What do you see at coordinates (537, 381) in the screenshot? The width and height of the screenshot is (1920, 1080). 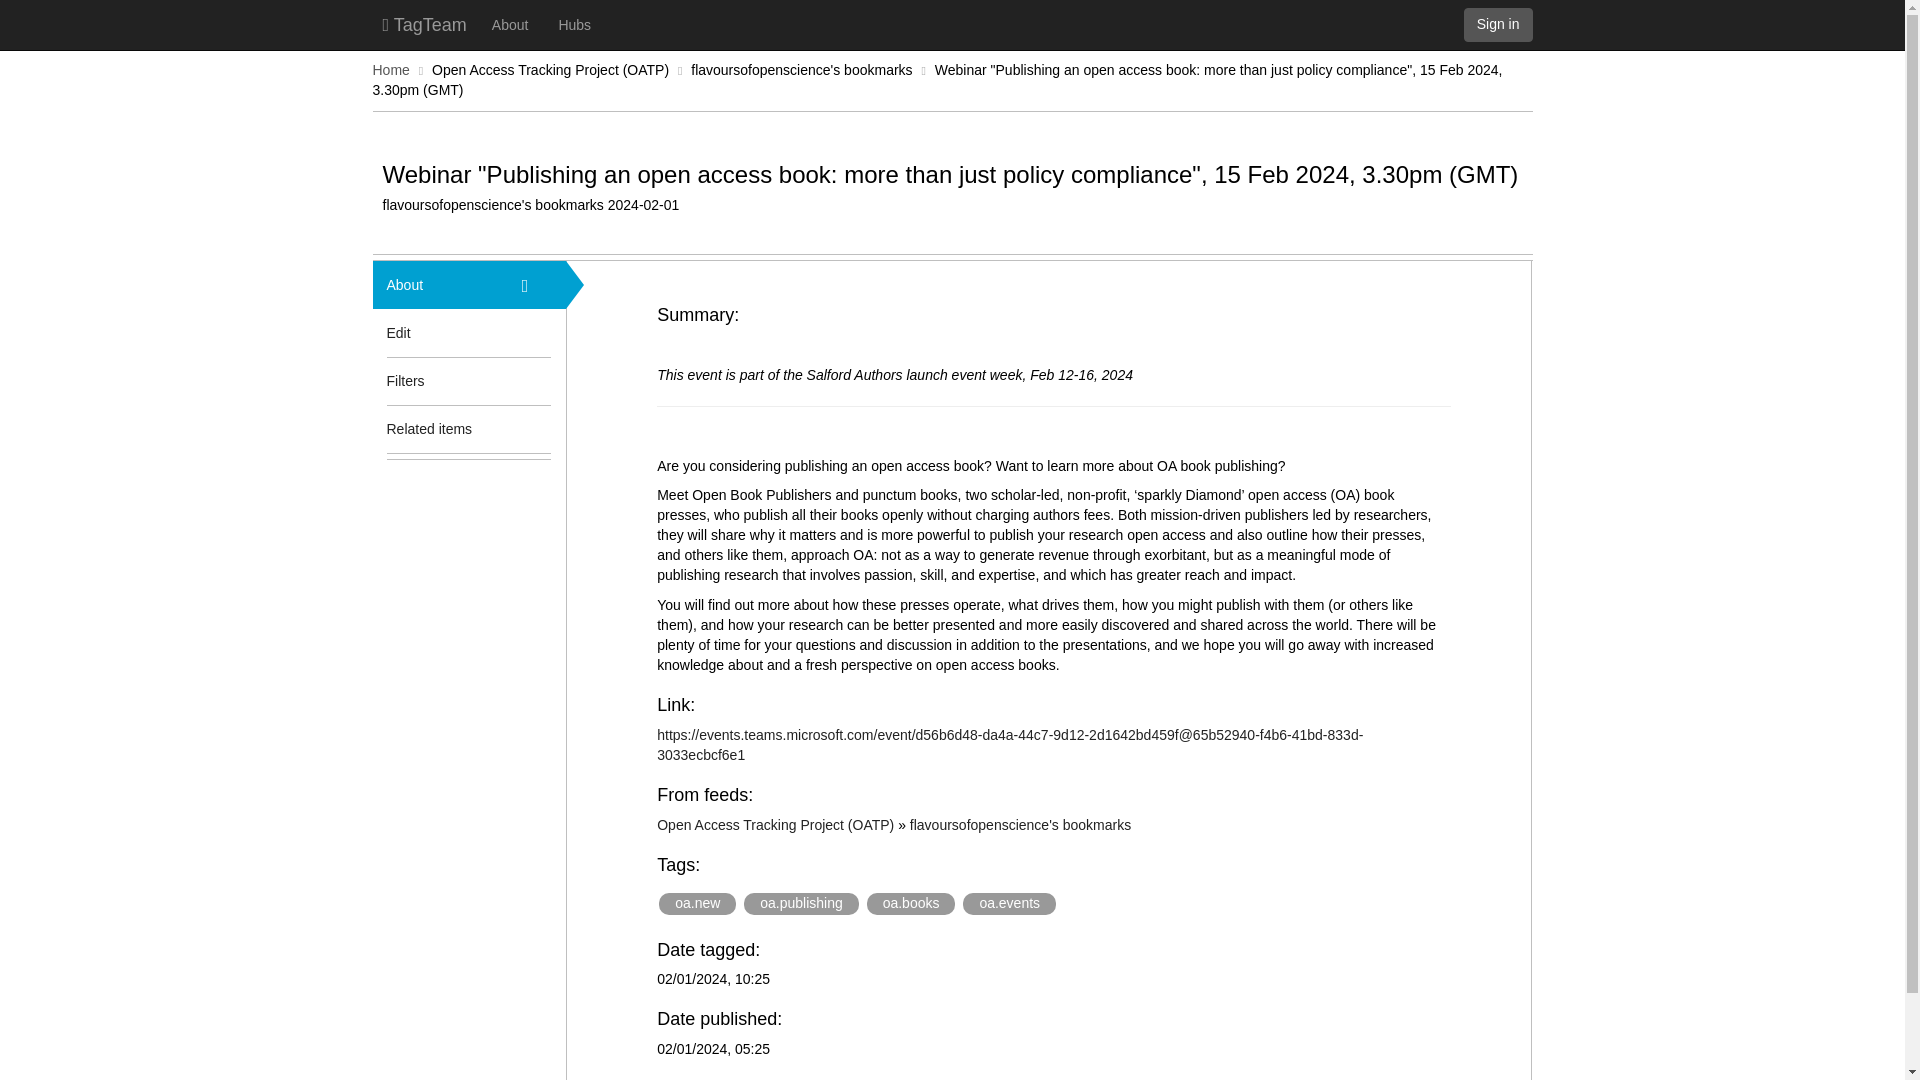 I see `Item-level tag filters` at bounding box center [537, 381].